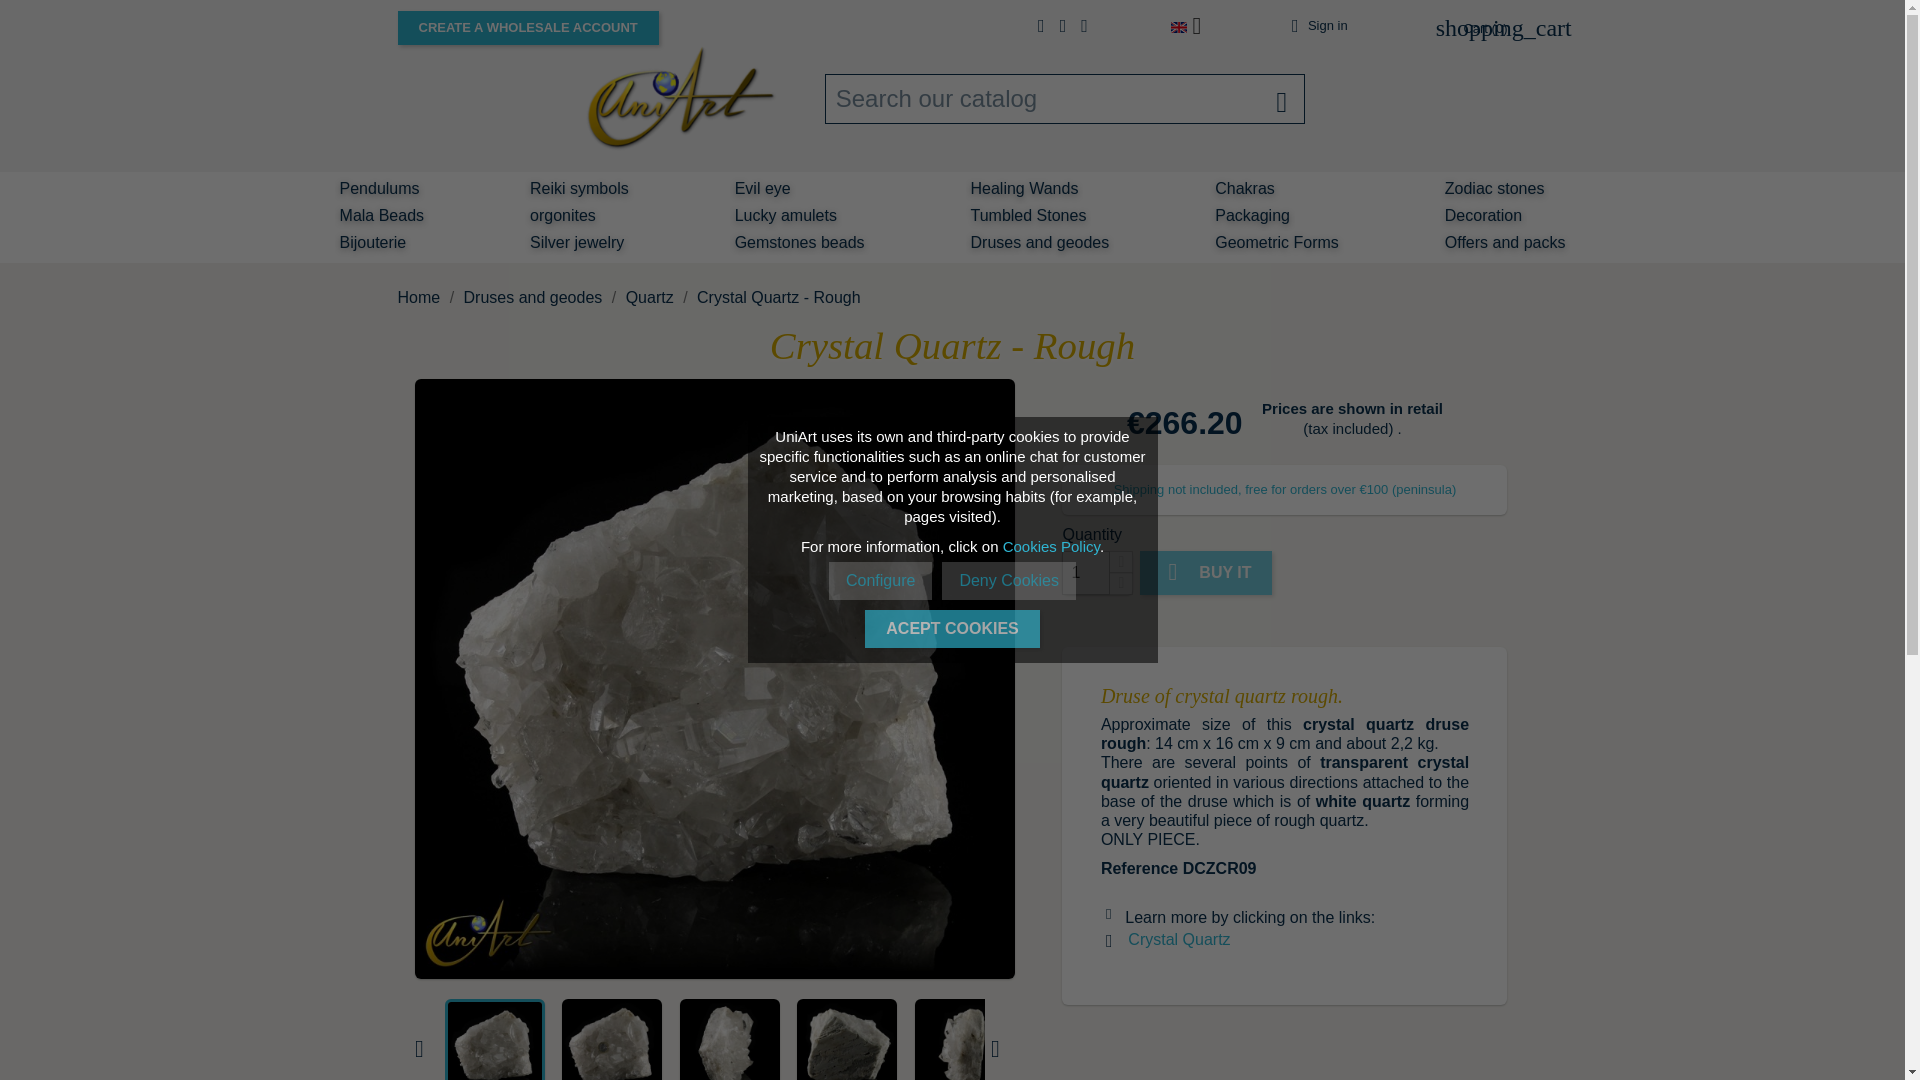 This screenshot has width=1920, height=1080. I want to click on Crystal Quartz - Rough, so click(965, 1040).